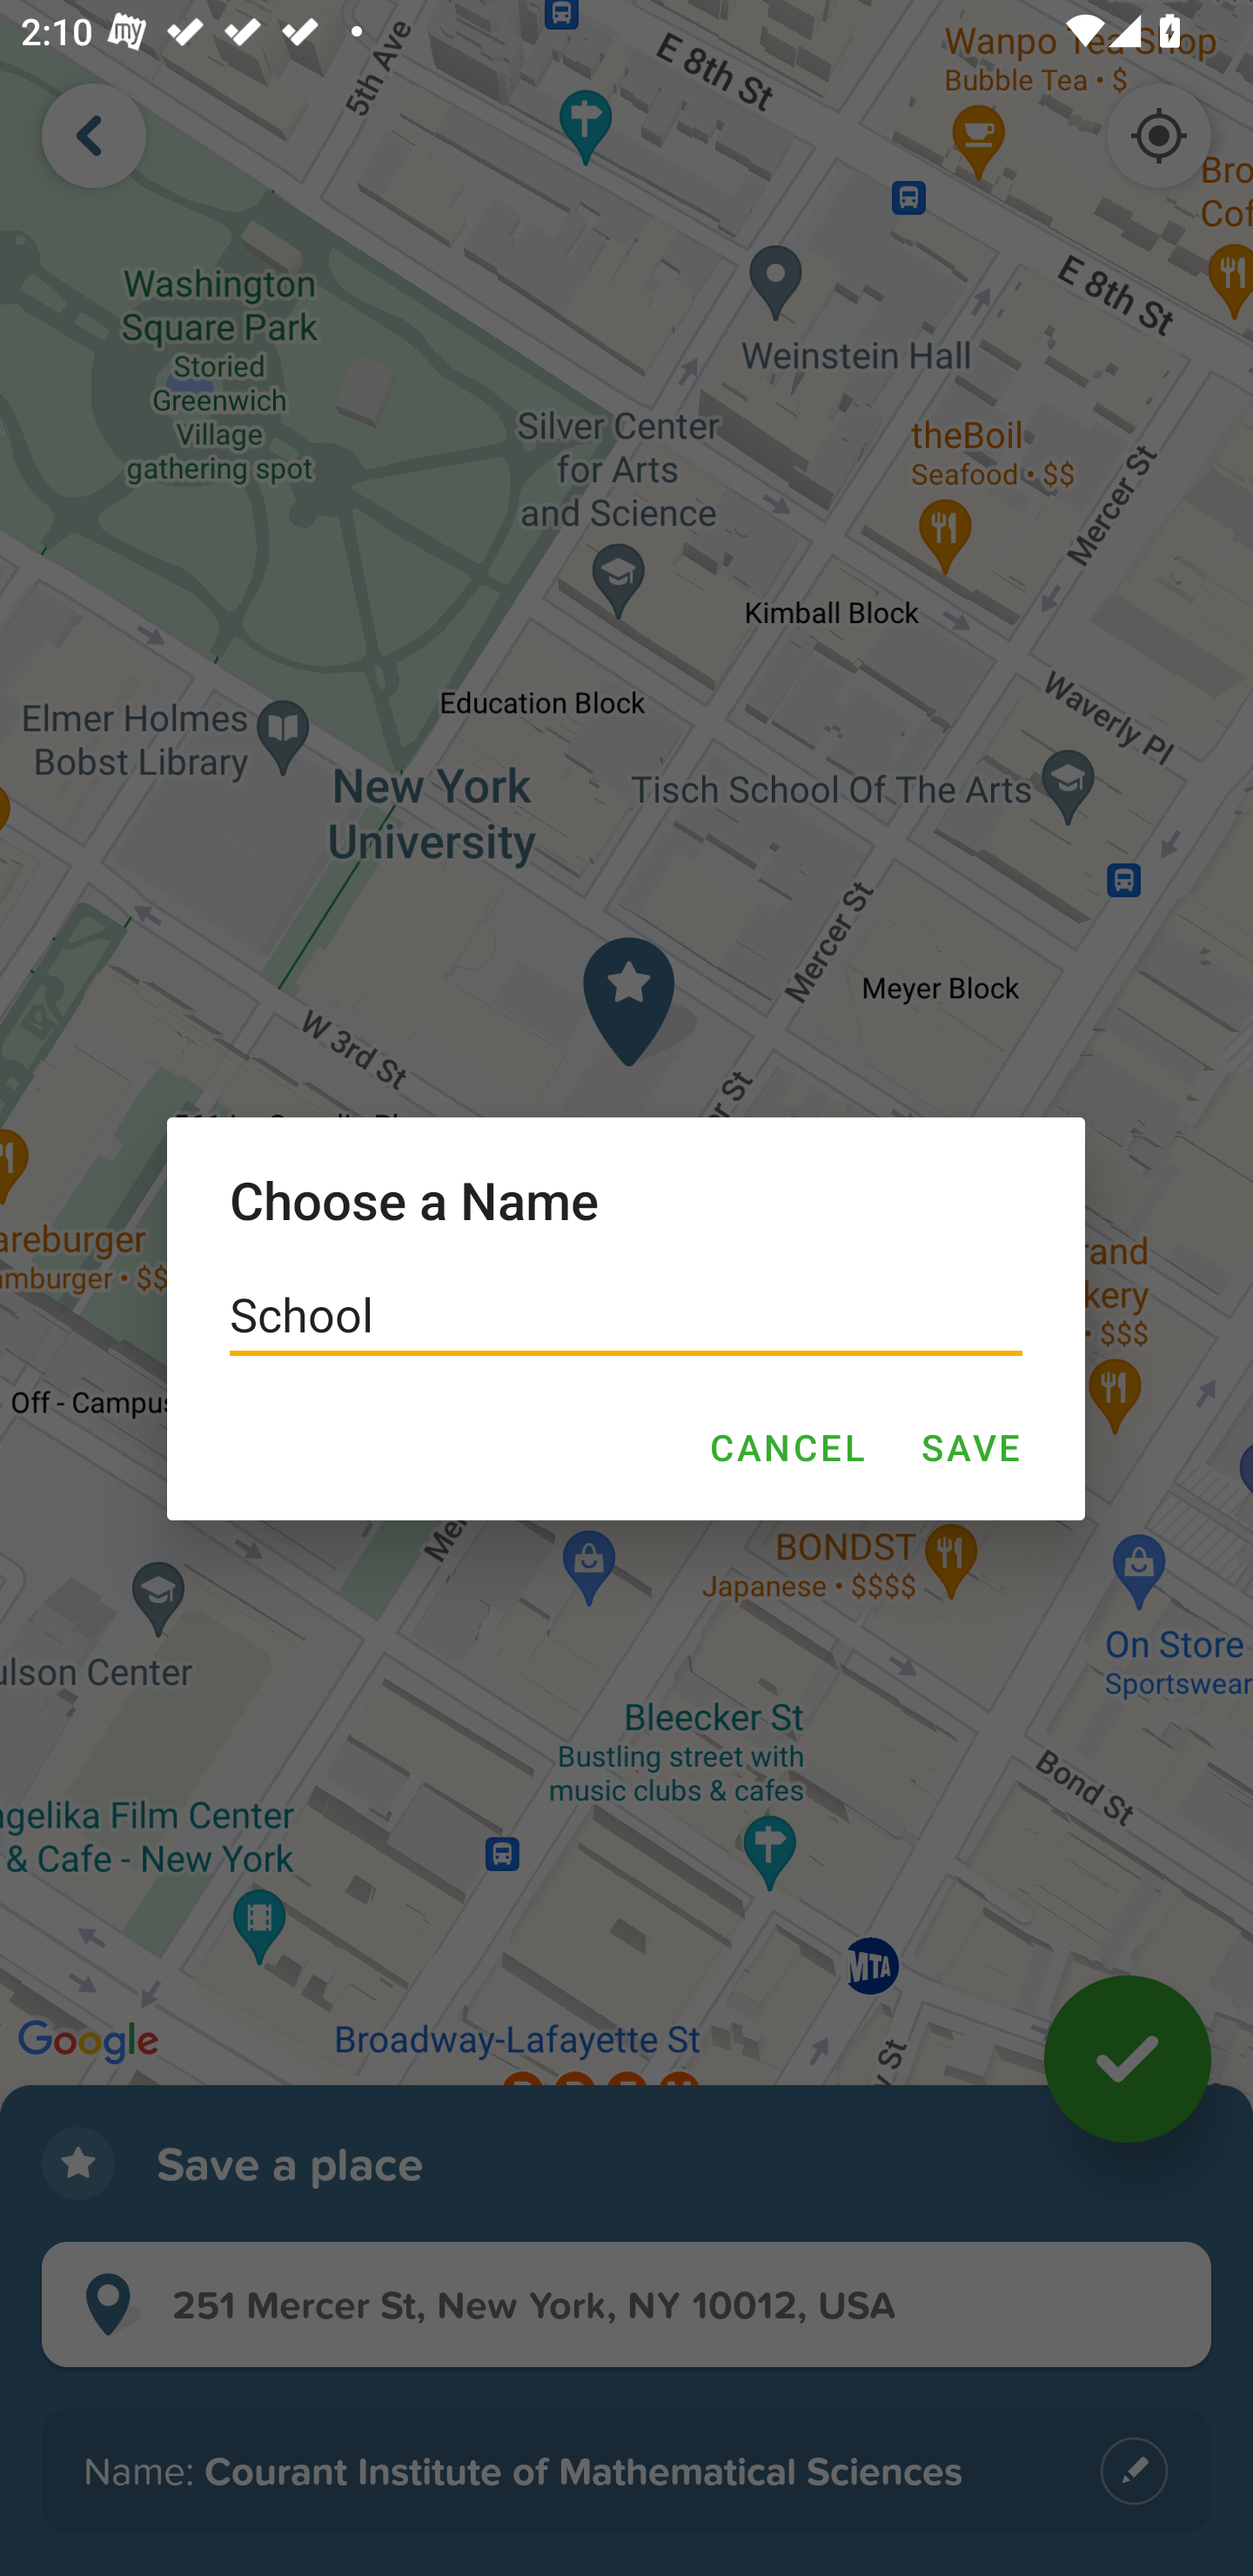 The height and width of the screenshot is (2576, 1253). What do you see at coordinates (970, 1447) in the screenshot?
I see `SAVE` at bounding box center [970, 1447].